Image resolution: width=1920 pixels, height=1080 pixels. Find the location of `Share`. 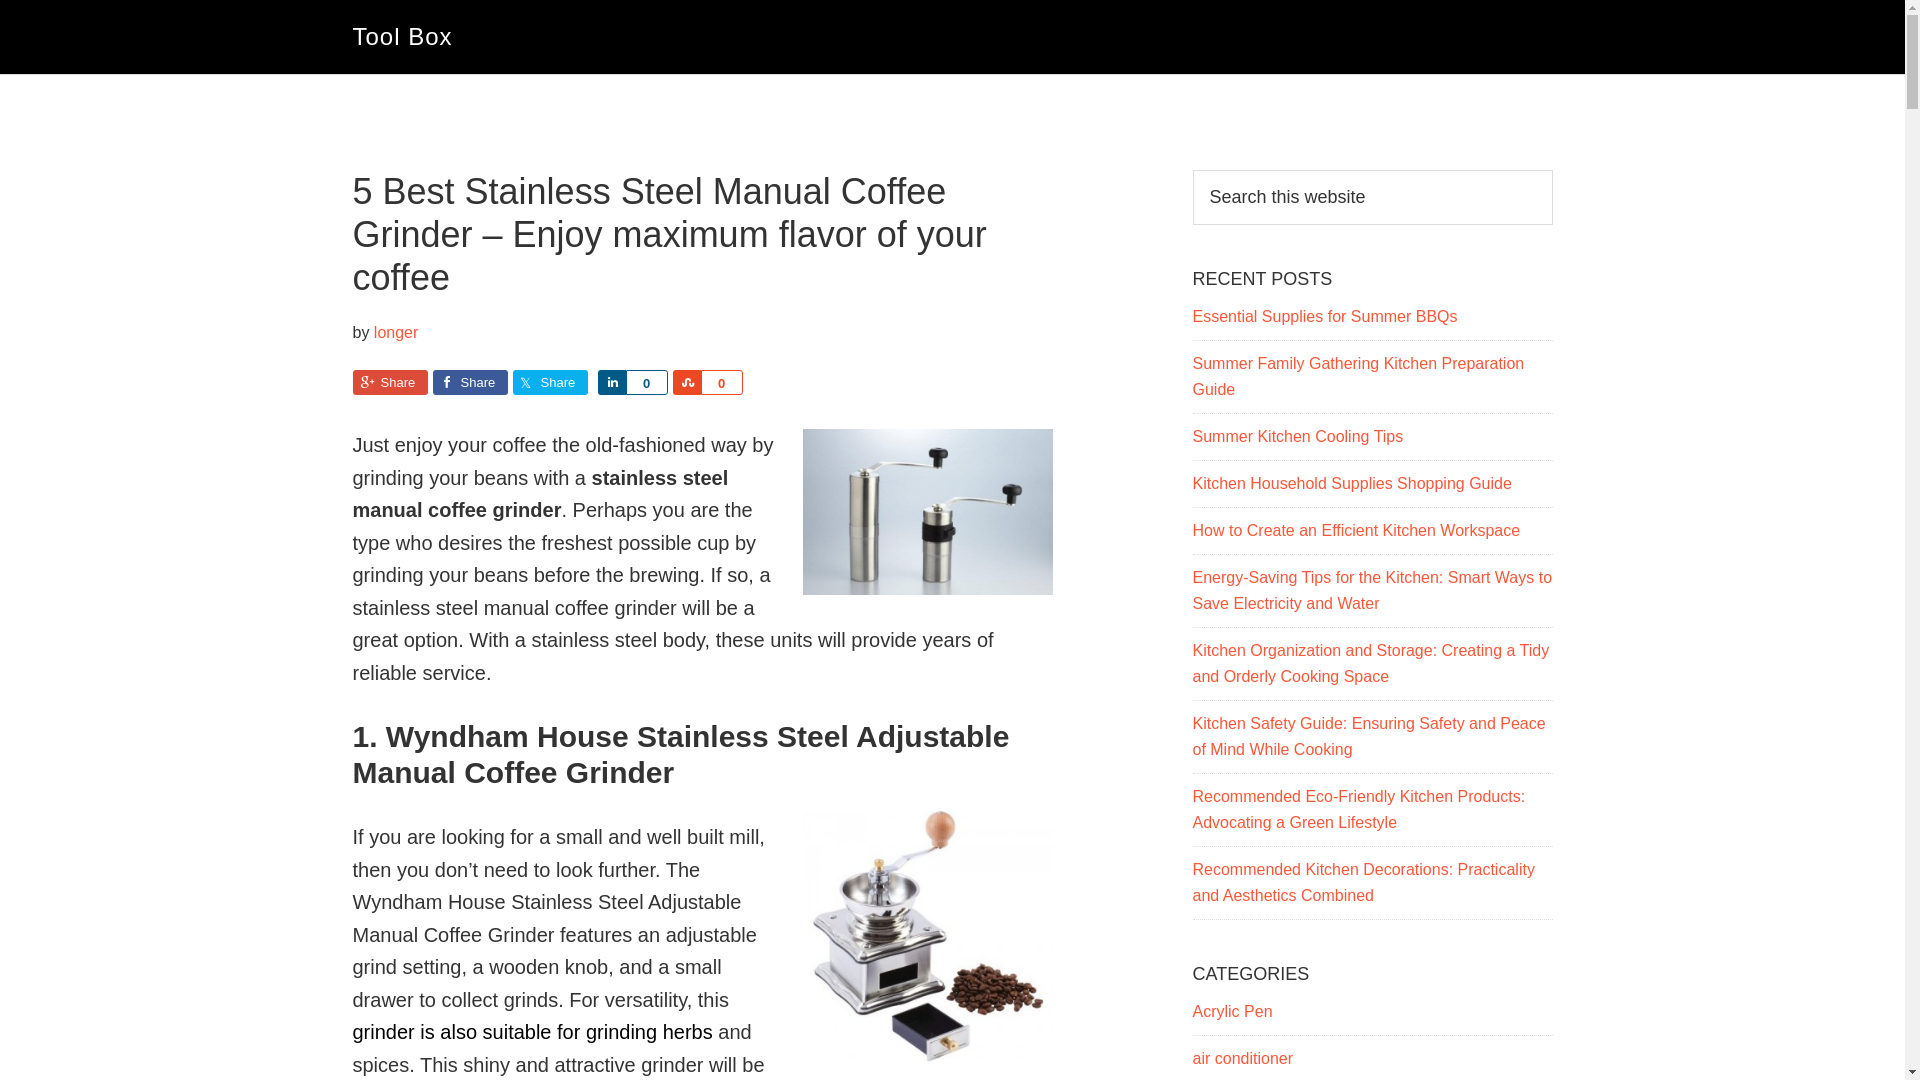

Share is located at coordinates (388, 382).